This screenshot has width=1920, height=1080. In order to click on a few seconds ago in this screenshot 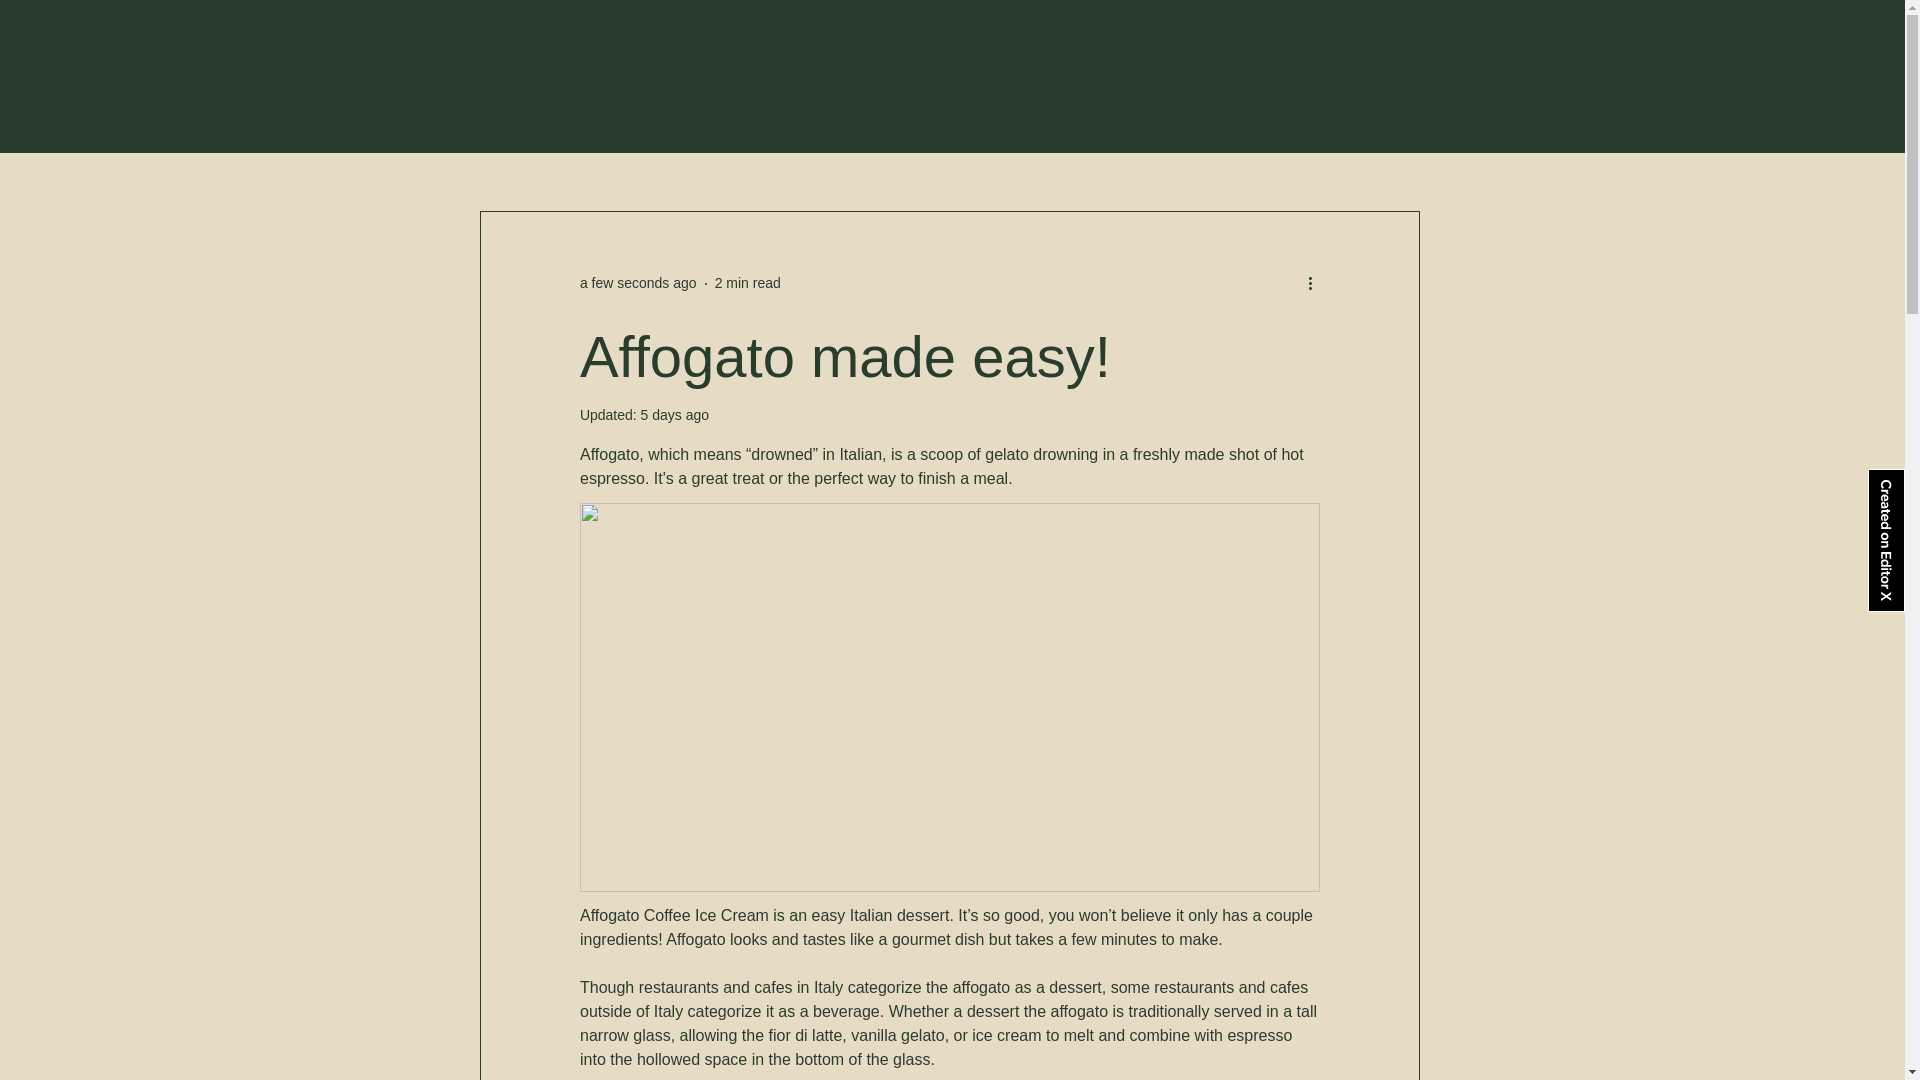, I will do `click(638, 282)`.